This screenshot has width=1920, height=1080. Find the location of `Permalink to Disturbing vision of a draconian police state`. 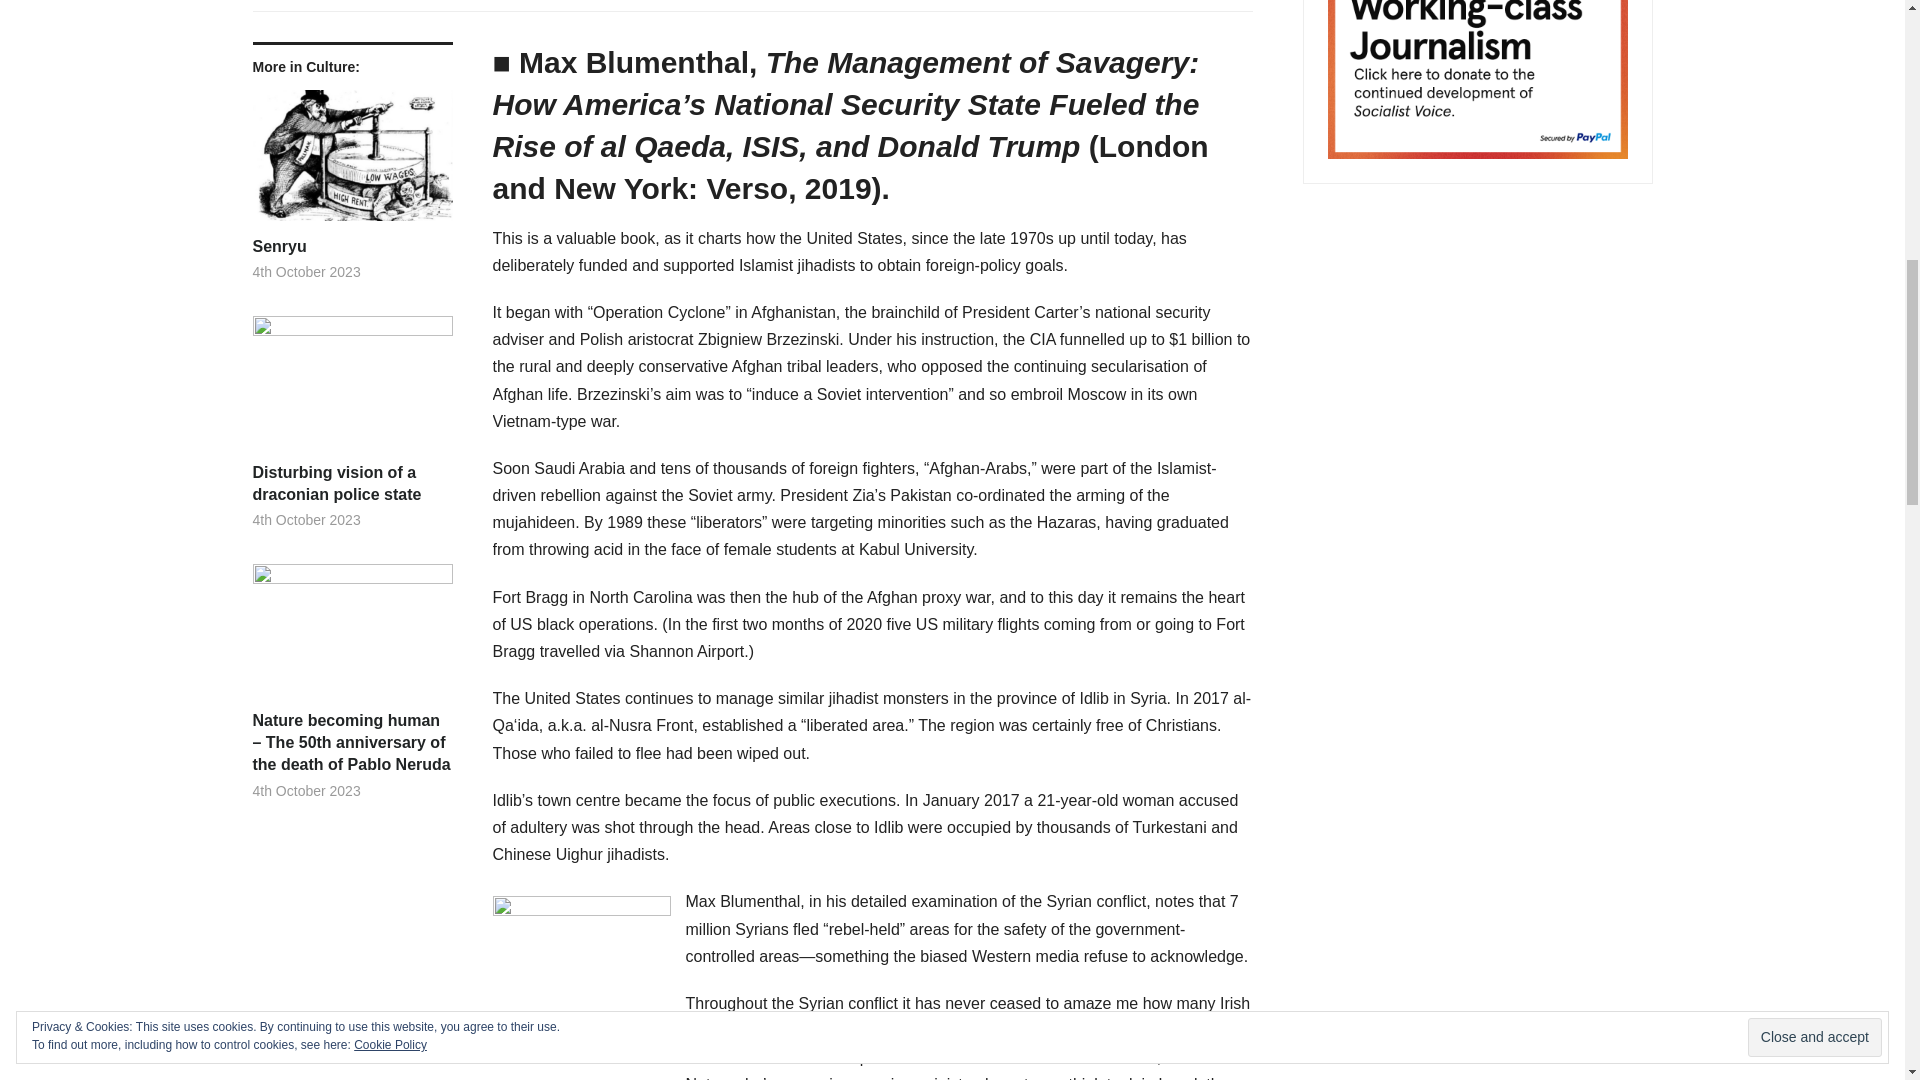

Permalink to Disturbing vision of a draconian police state is located at coordinates (351, 484).